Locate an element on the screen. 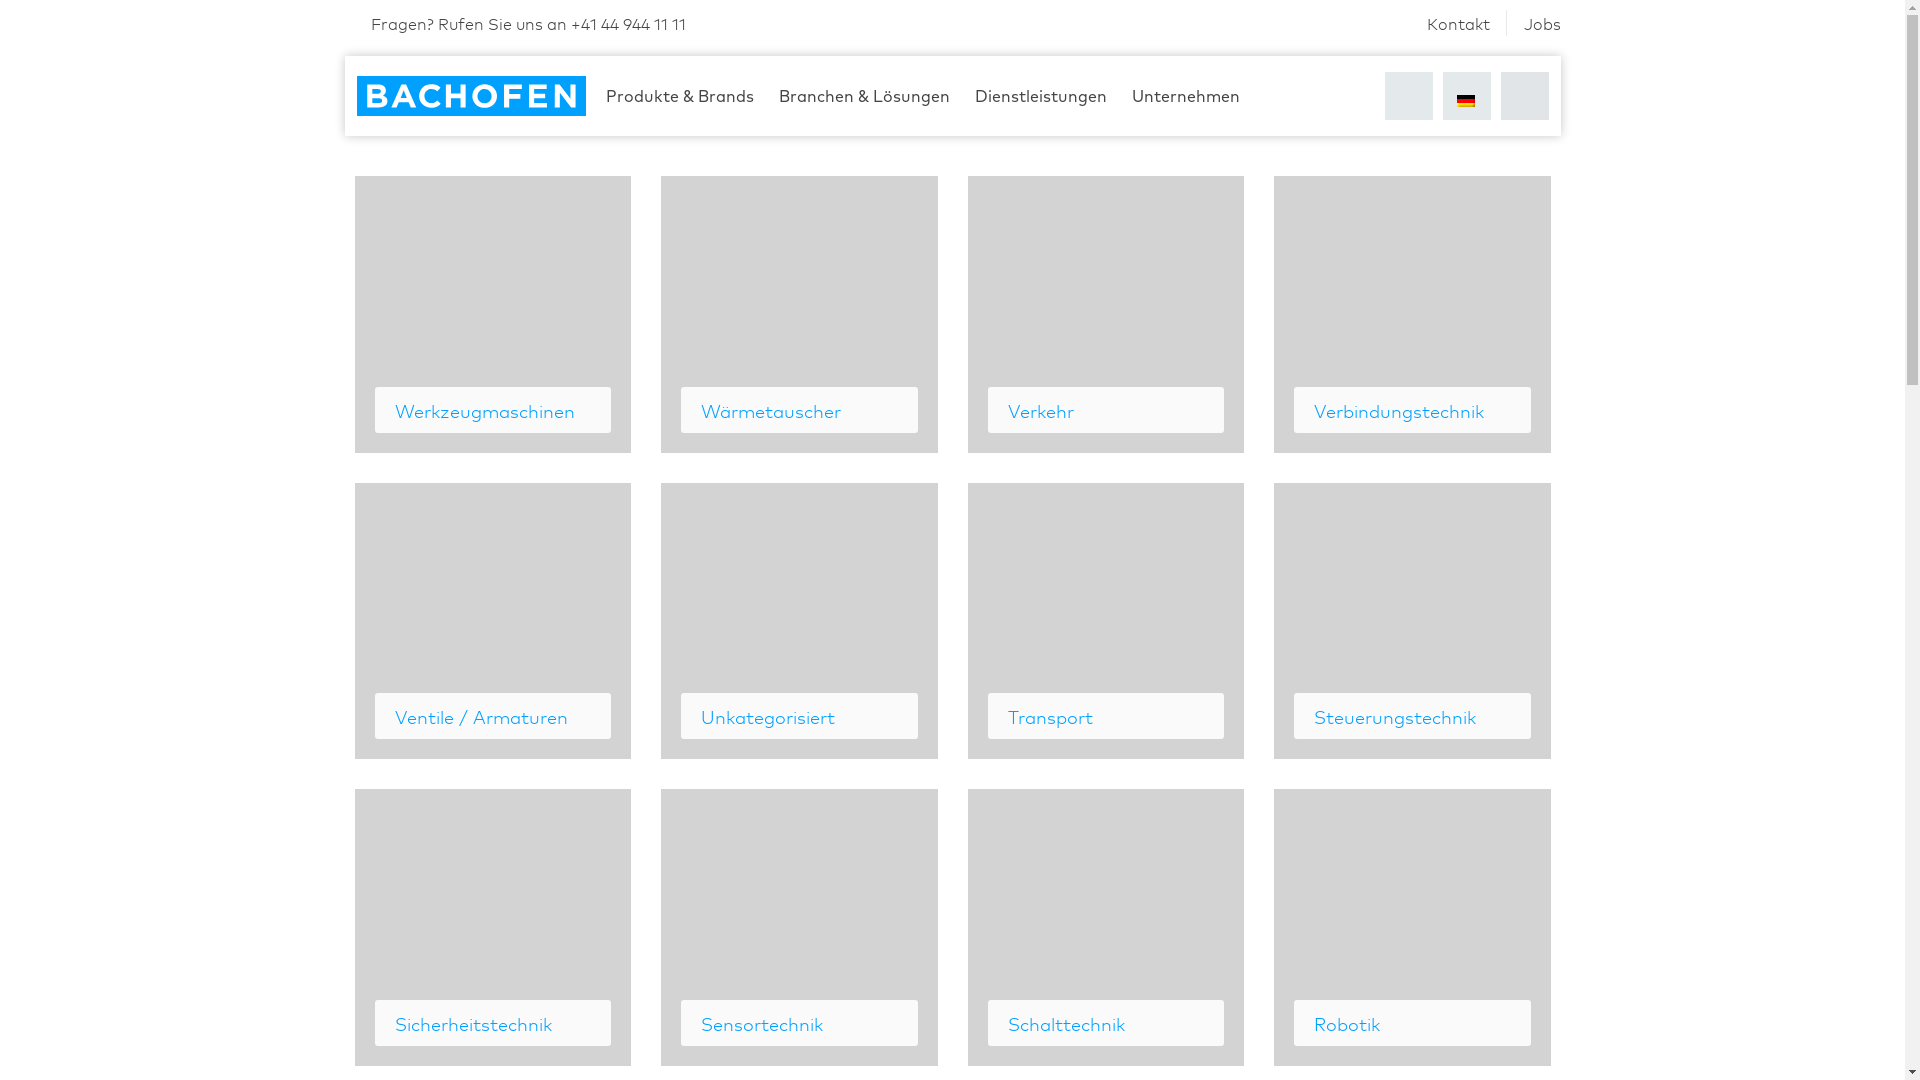 This screenshot has height=1080, width=1920. Unkategorisiert is located at coordinates (800, 620).